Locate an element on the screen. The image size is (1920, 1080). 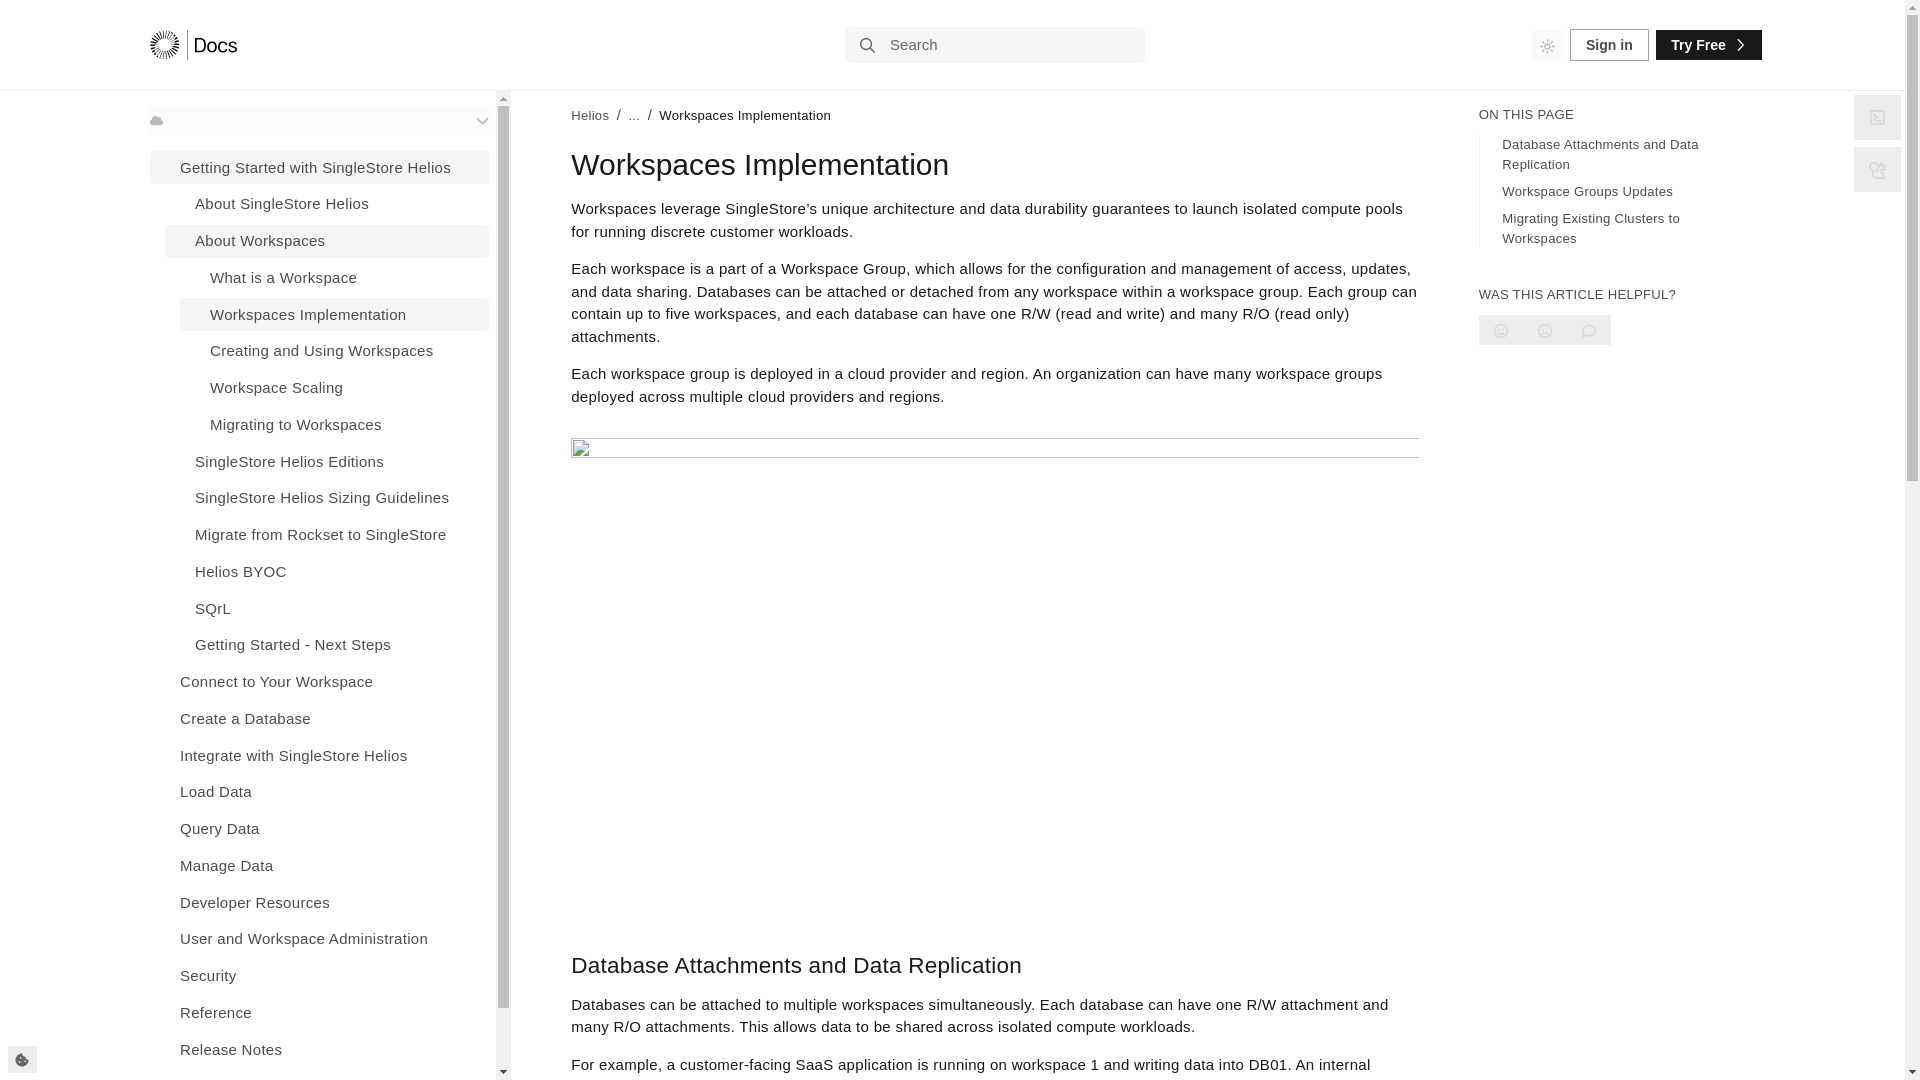
Migrating to Workspaces is located at coordinates (334, 424).